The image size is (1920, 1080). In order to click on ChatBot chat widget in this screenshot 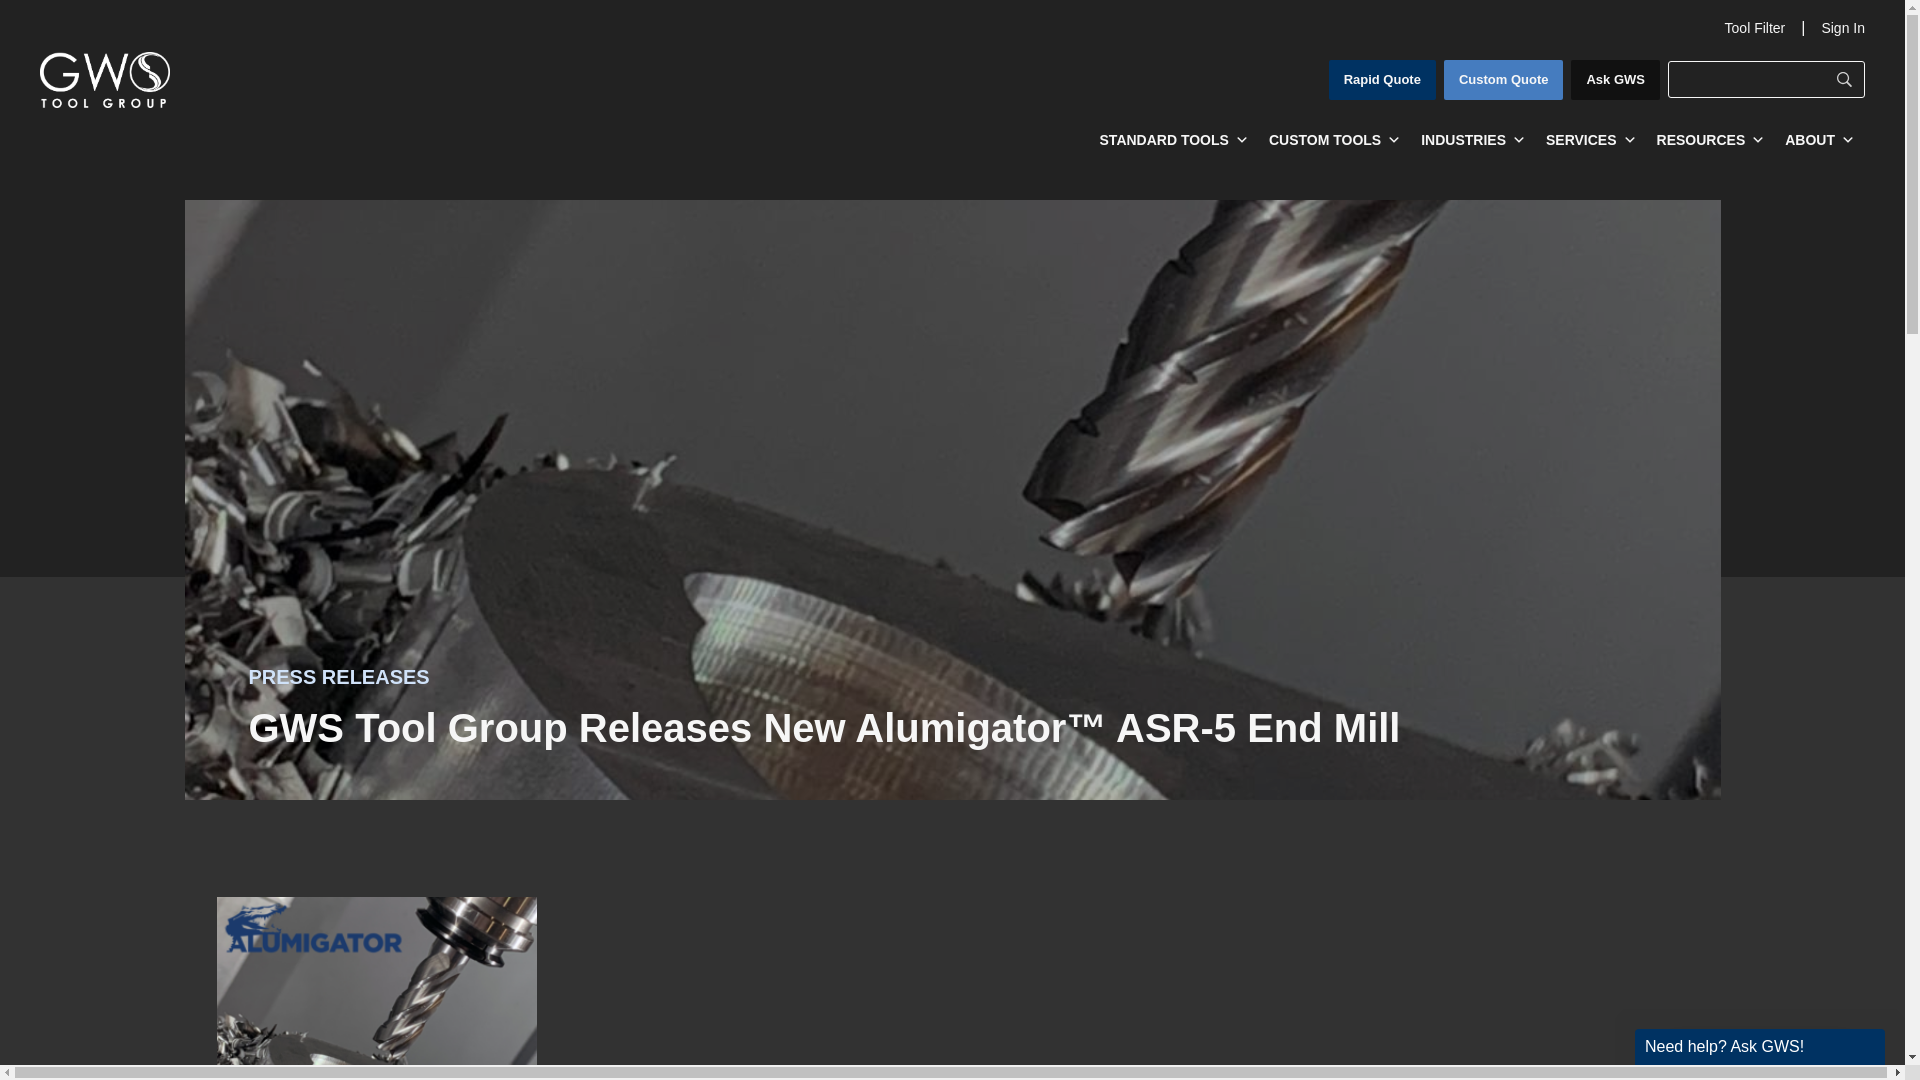, I will do `click(1759, 1036)`.